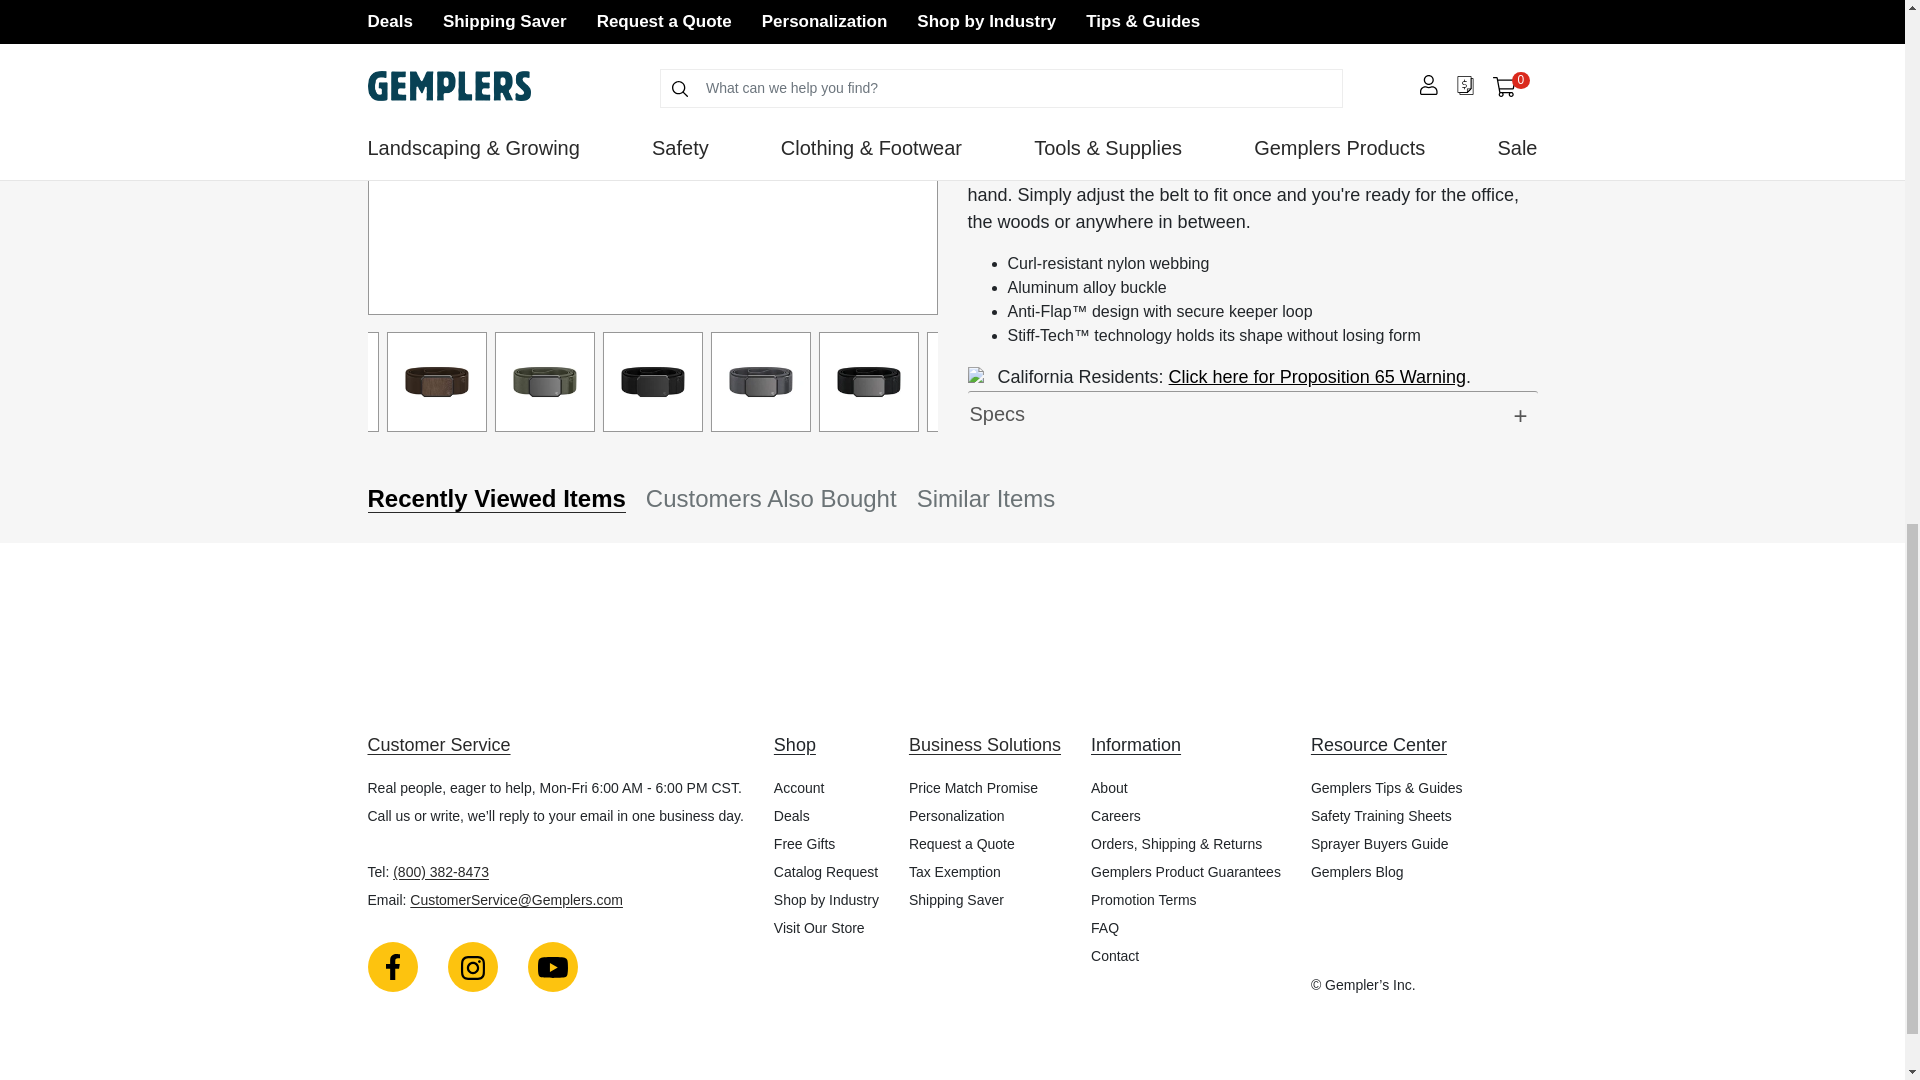  Describe the element at coordinates (441, 872) in the screenshot. I see `tel:8003828473` at that location.